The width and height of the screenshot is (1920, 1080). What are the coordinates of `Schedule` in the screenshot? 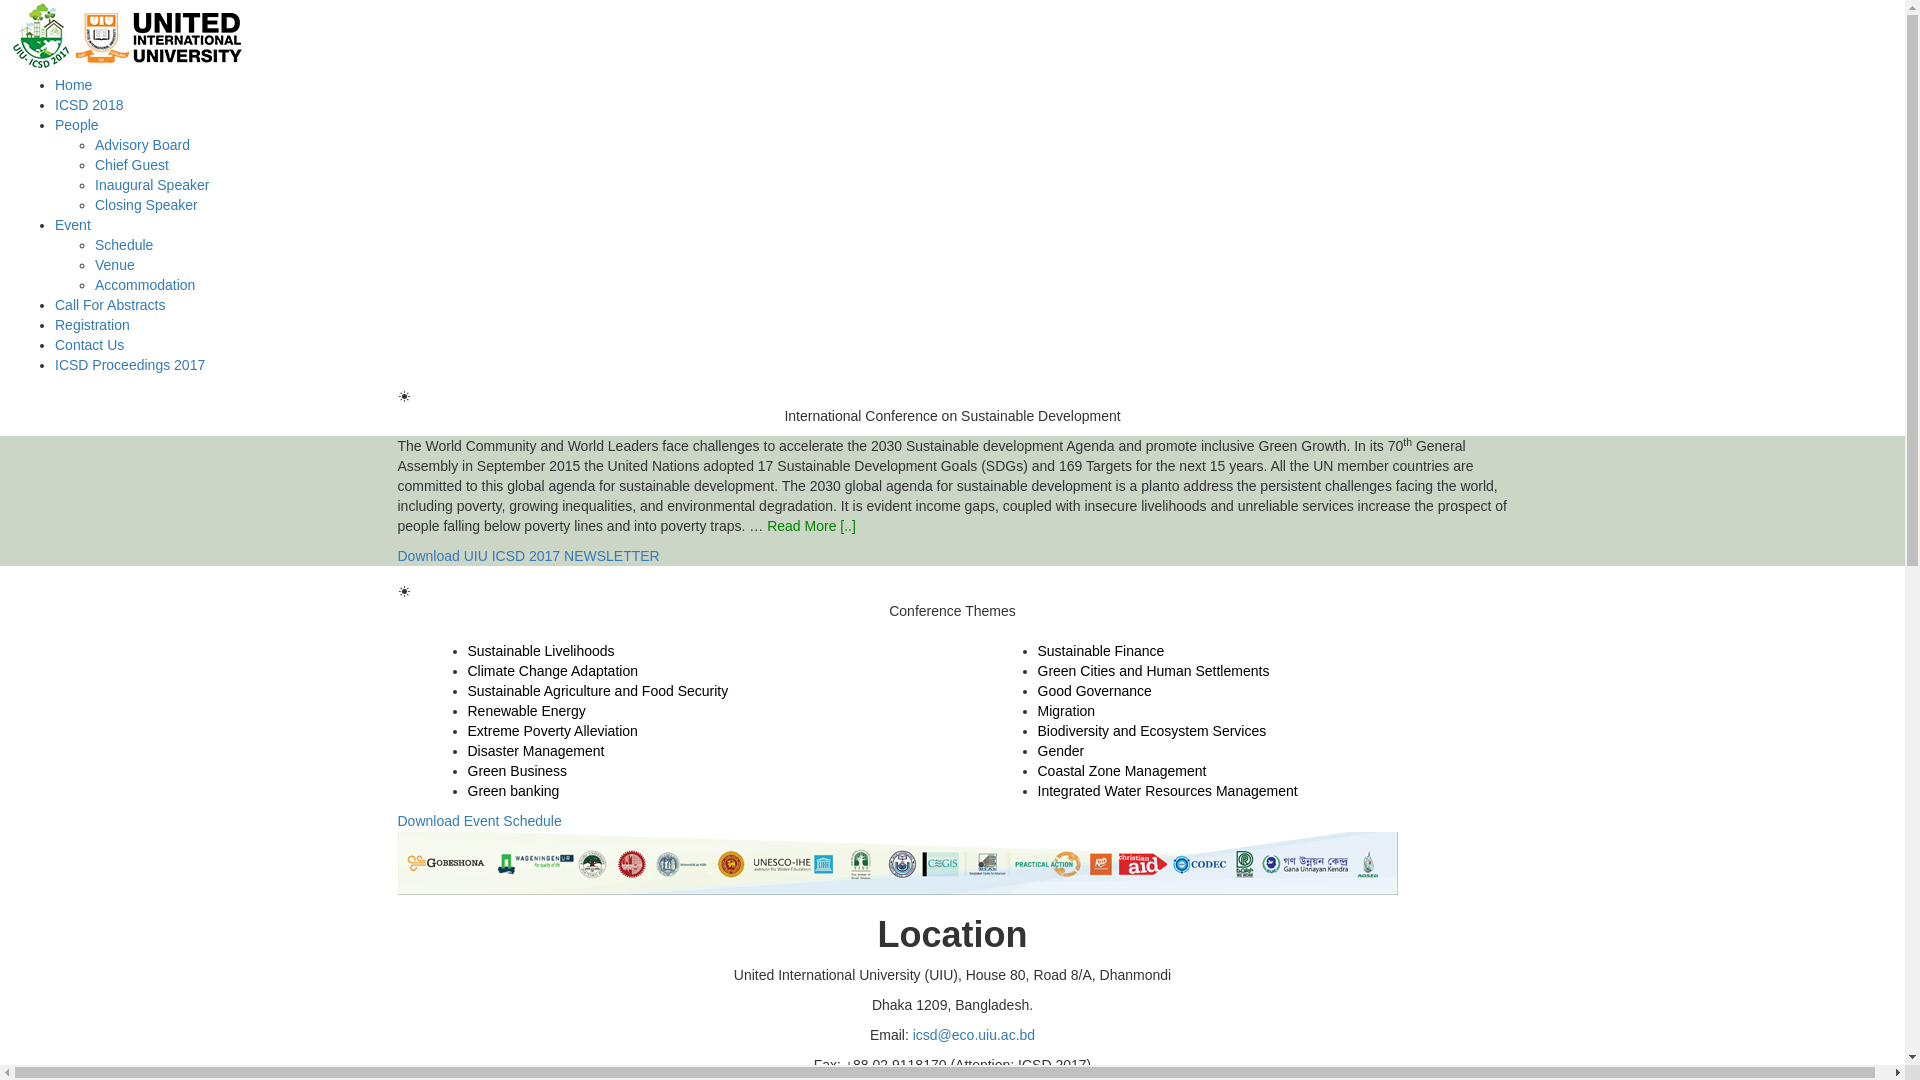 It's located at (124, 245).